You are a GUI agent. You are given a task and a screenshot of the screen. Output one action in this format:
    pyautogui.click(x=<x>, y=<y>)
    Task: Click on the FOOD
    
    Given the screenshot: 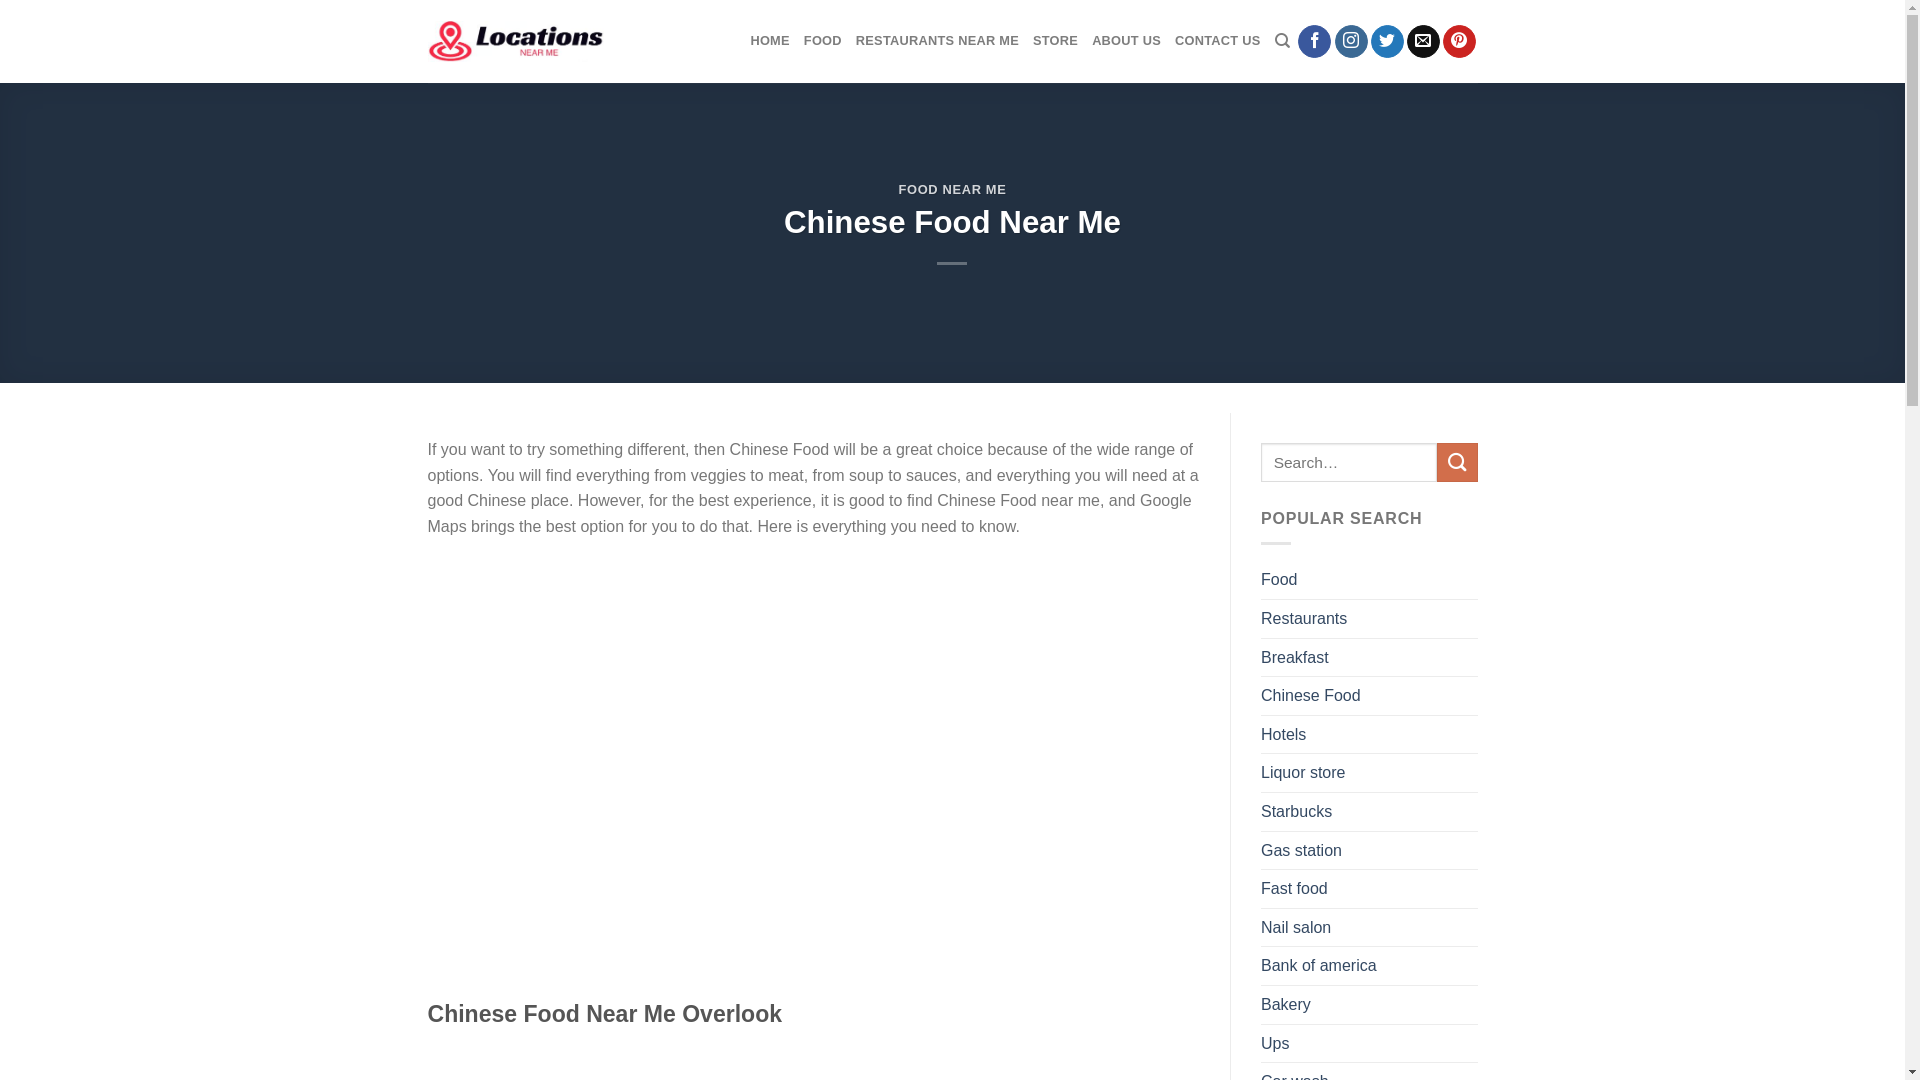 What is the action you would take?
    pyautogui.click(x=823, y=41)
    